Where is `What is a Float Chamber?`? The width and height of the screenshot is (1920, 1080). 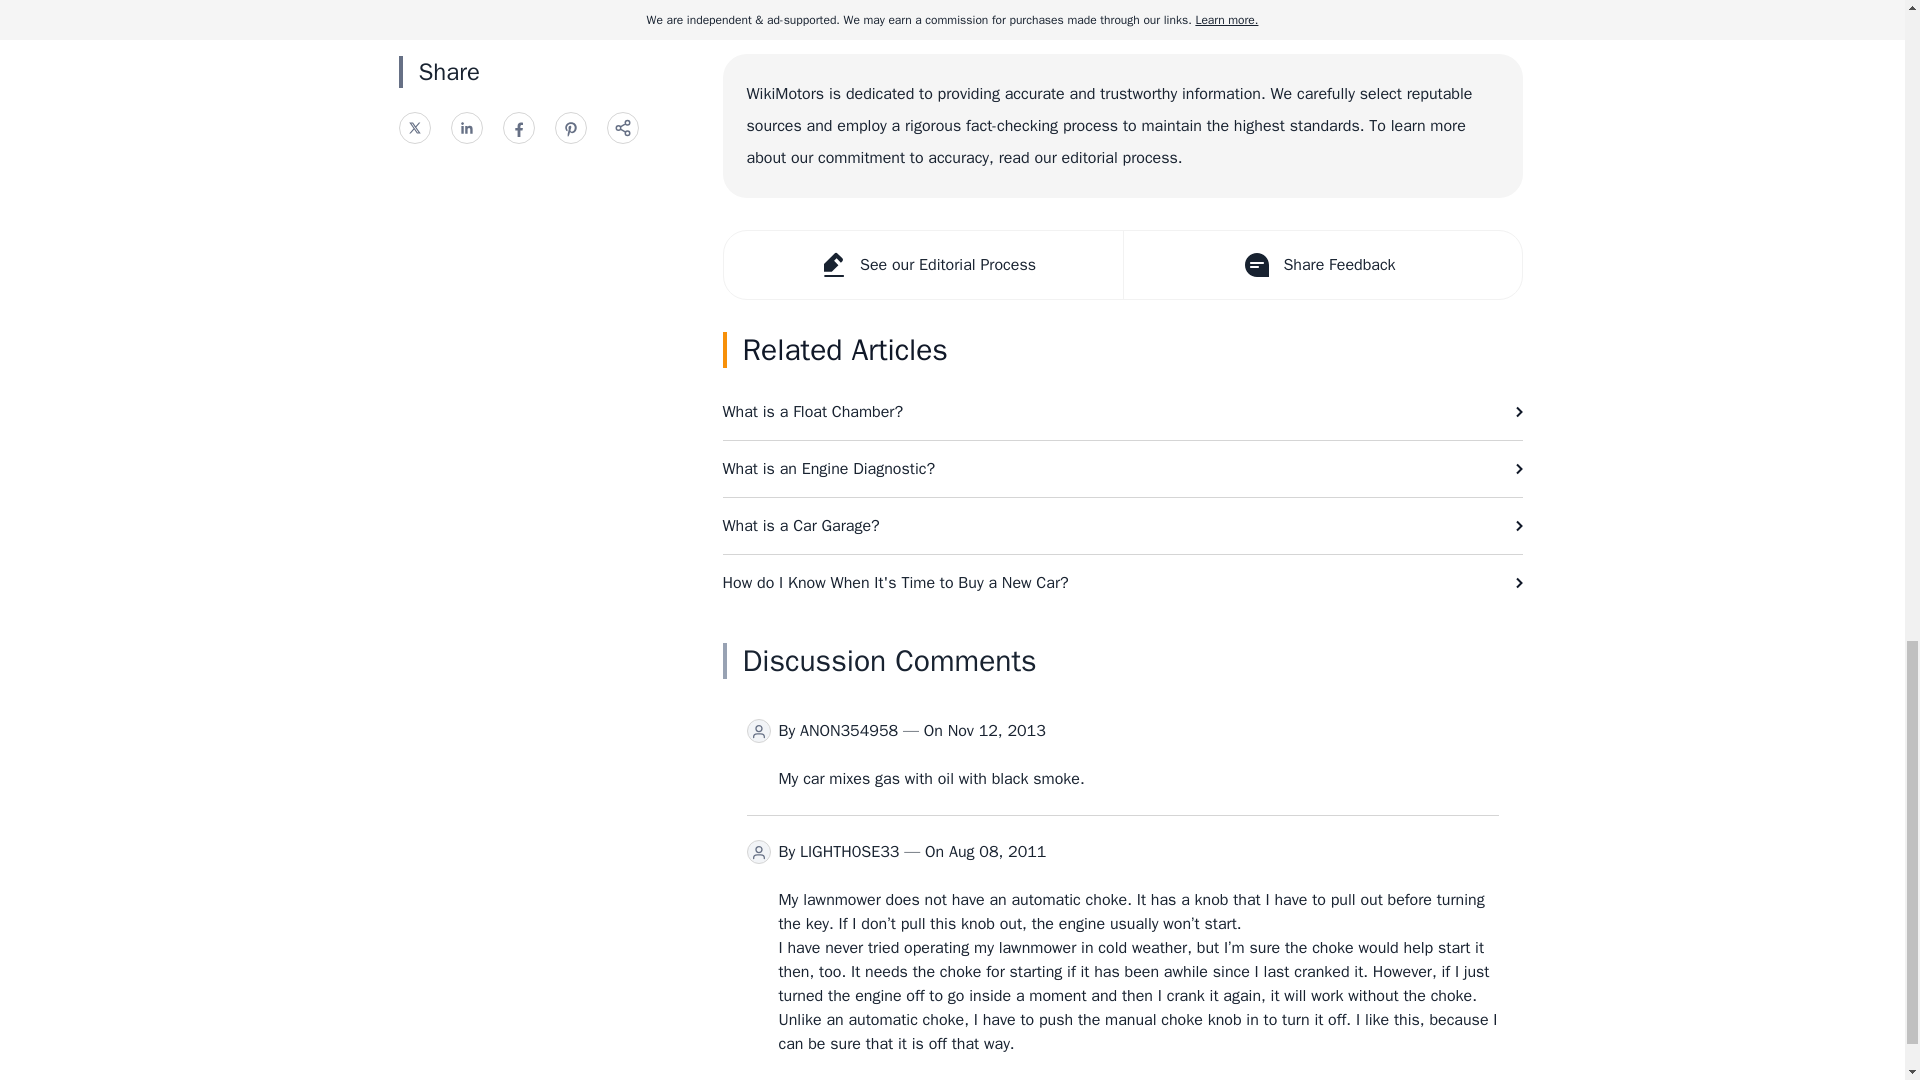
What is a Float Chamber? is located at coordinates (1122, 412).